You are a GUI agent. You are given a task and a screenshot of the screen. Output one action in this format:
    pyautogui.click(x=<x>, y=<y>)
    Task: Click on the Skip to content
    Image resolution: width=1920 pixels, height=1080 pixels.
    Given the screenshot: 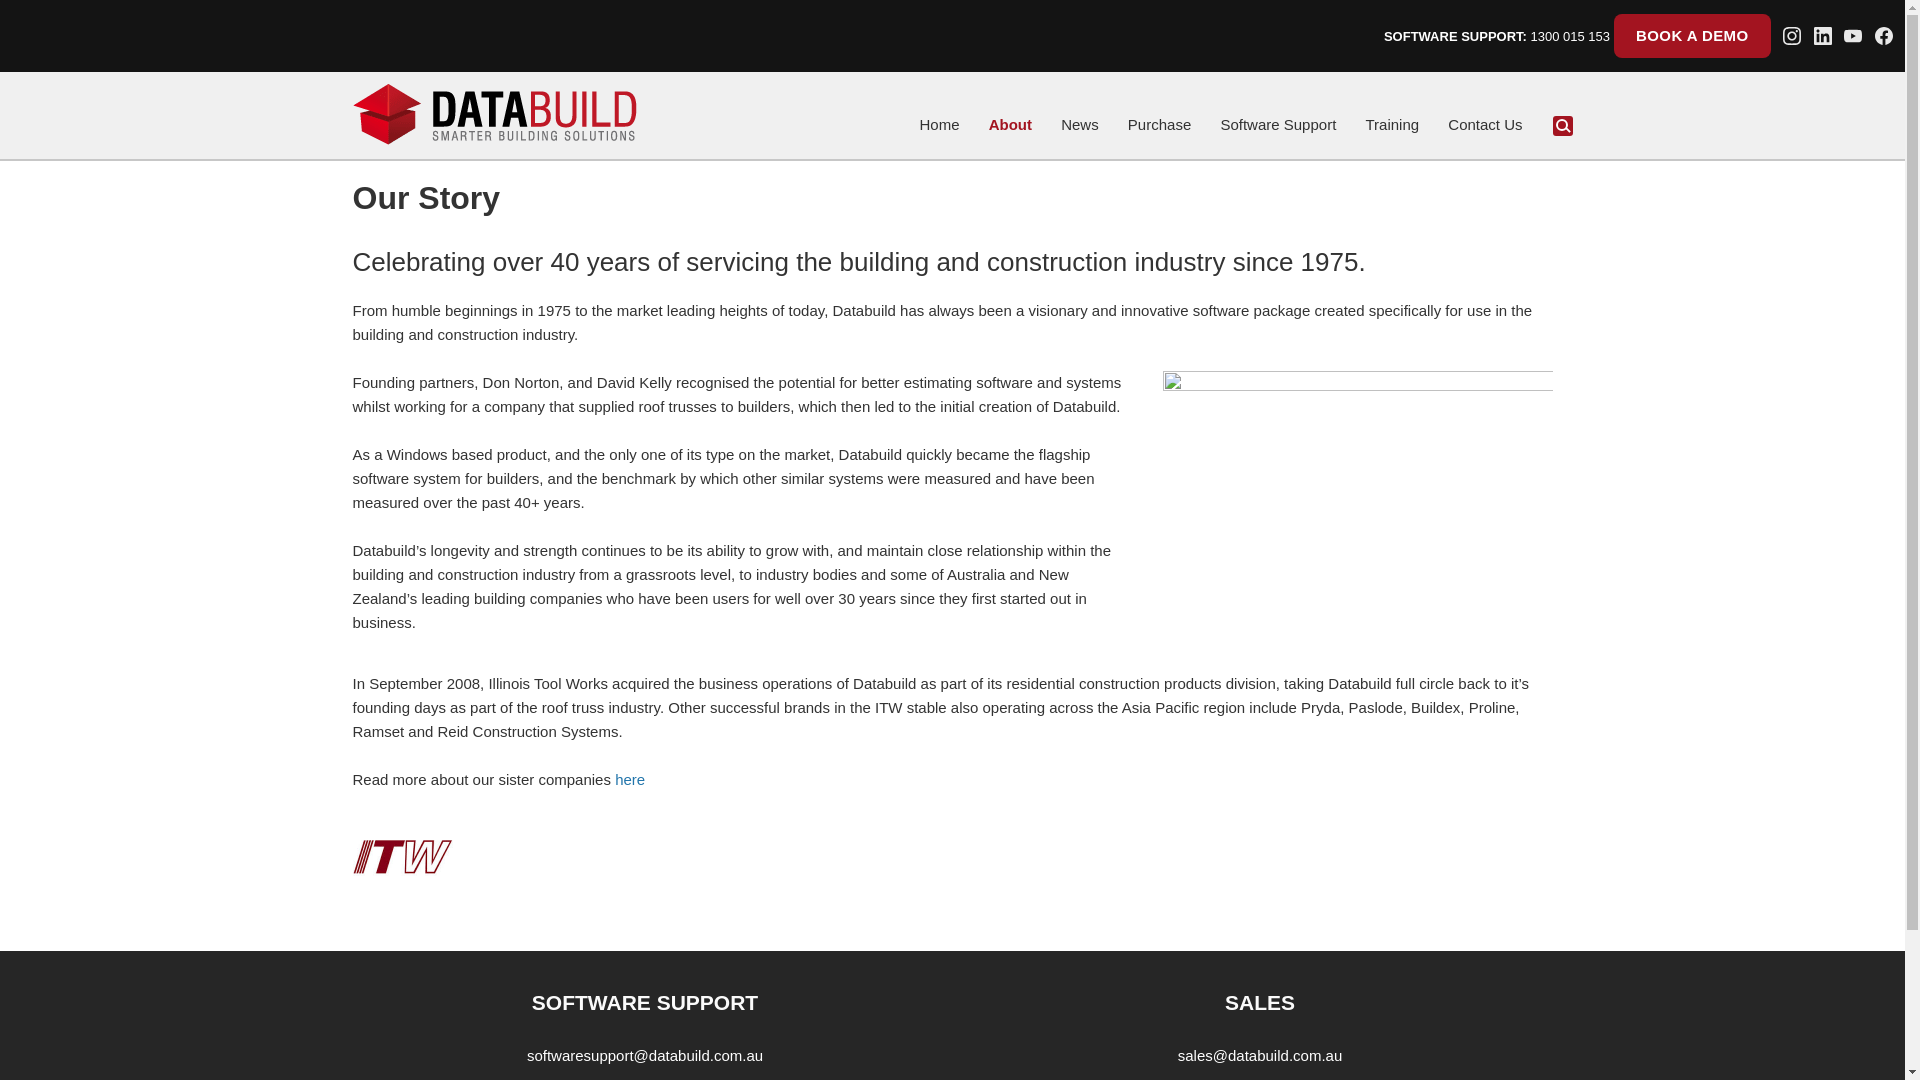 What is the action you would take?
    pyautogui.click(x=944, y=122)
    